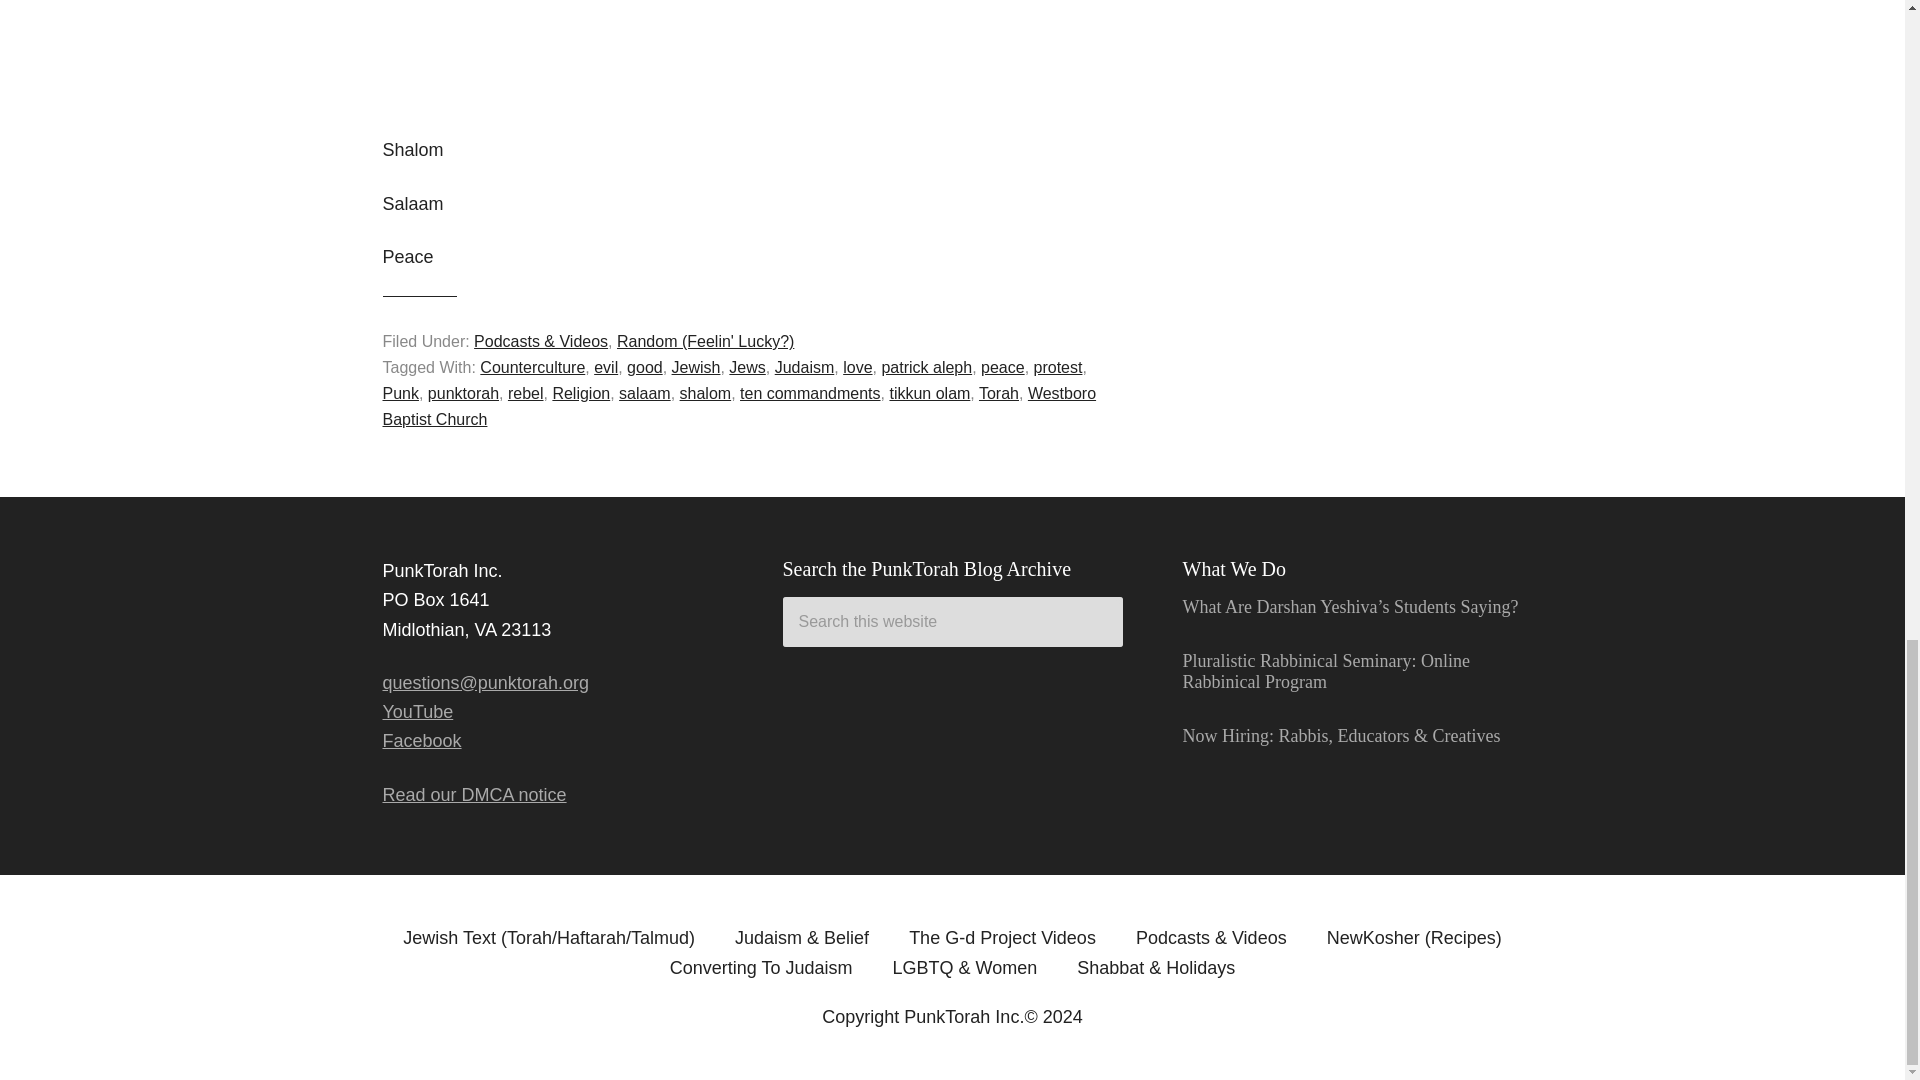 The height and width of the screenshot is (1080, 1920). Describe the element at coordinates (746, 366) in the screenshot. I see `Jews` at that location.